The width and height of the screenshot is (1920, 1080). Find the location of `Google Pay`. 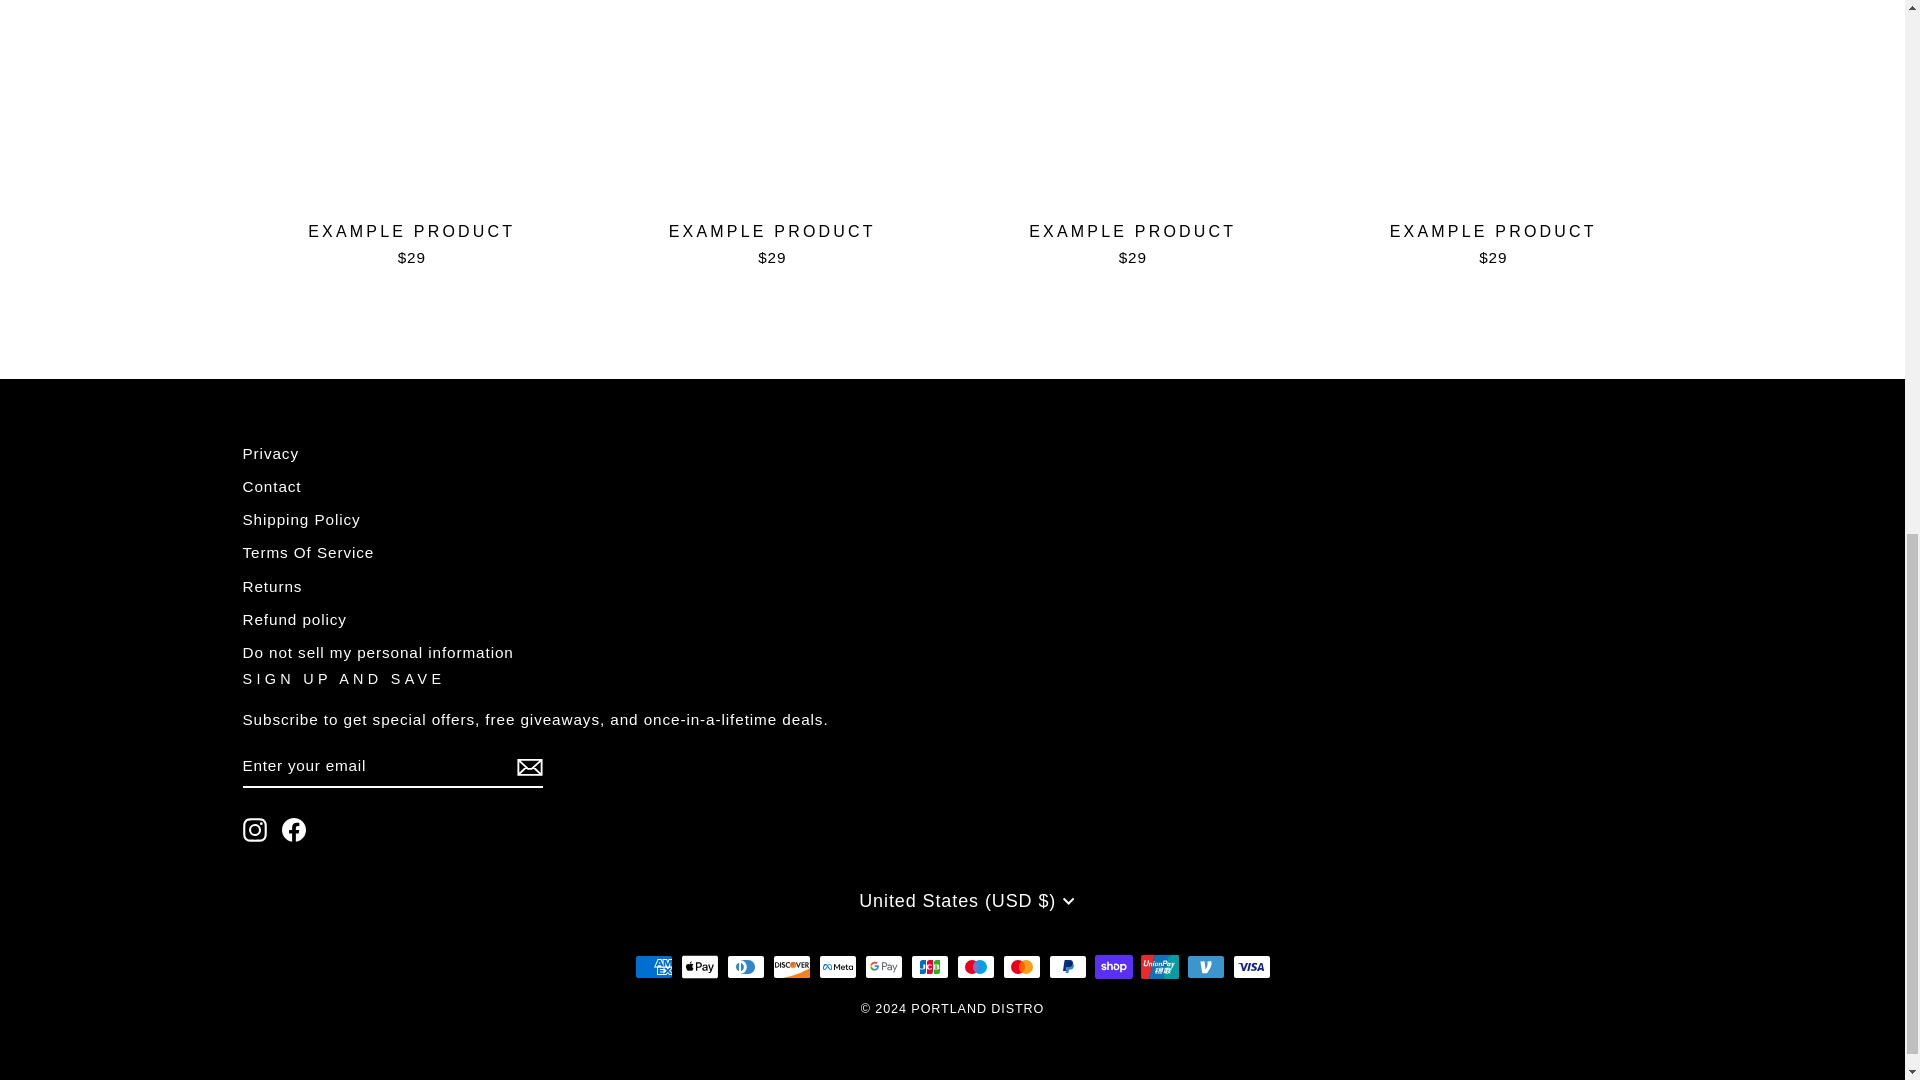

Google Pay is located at coordinates (883, 966).